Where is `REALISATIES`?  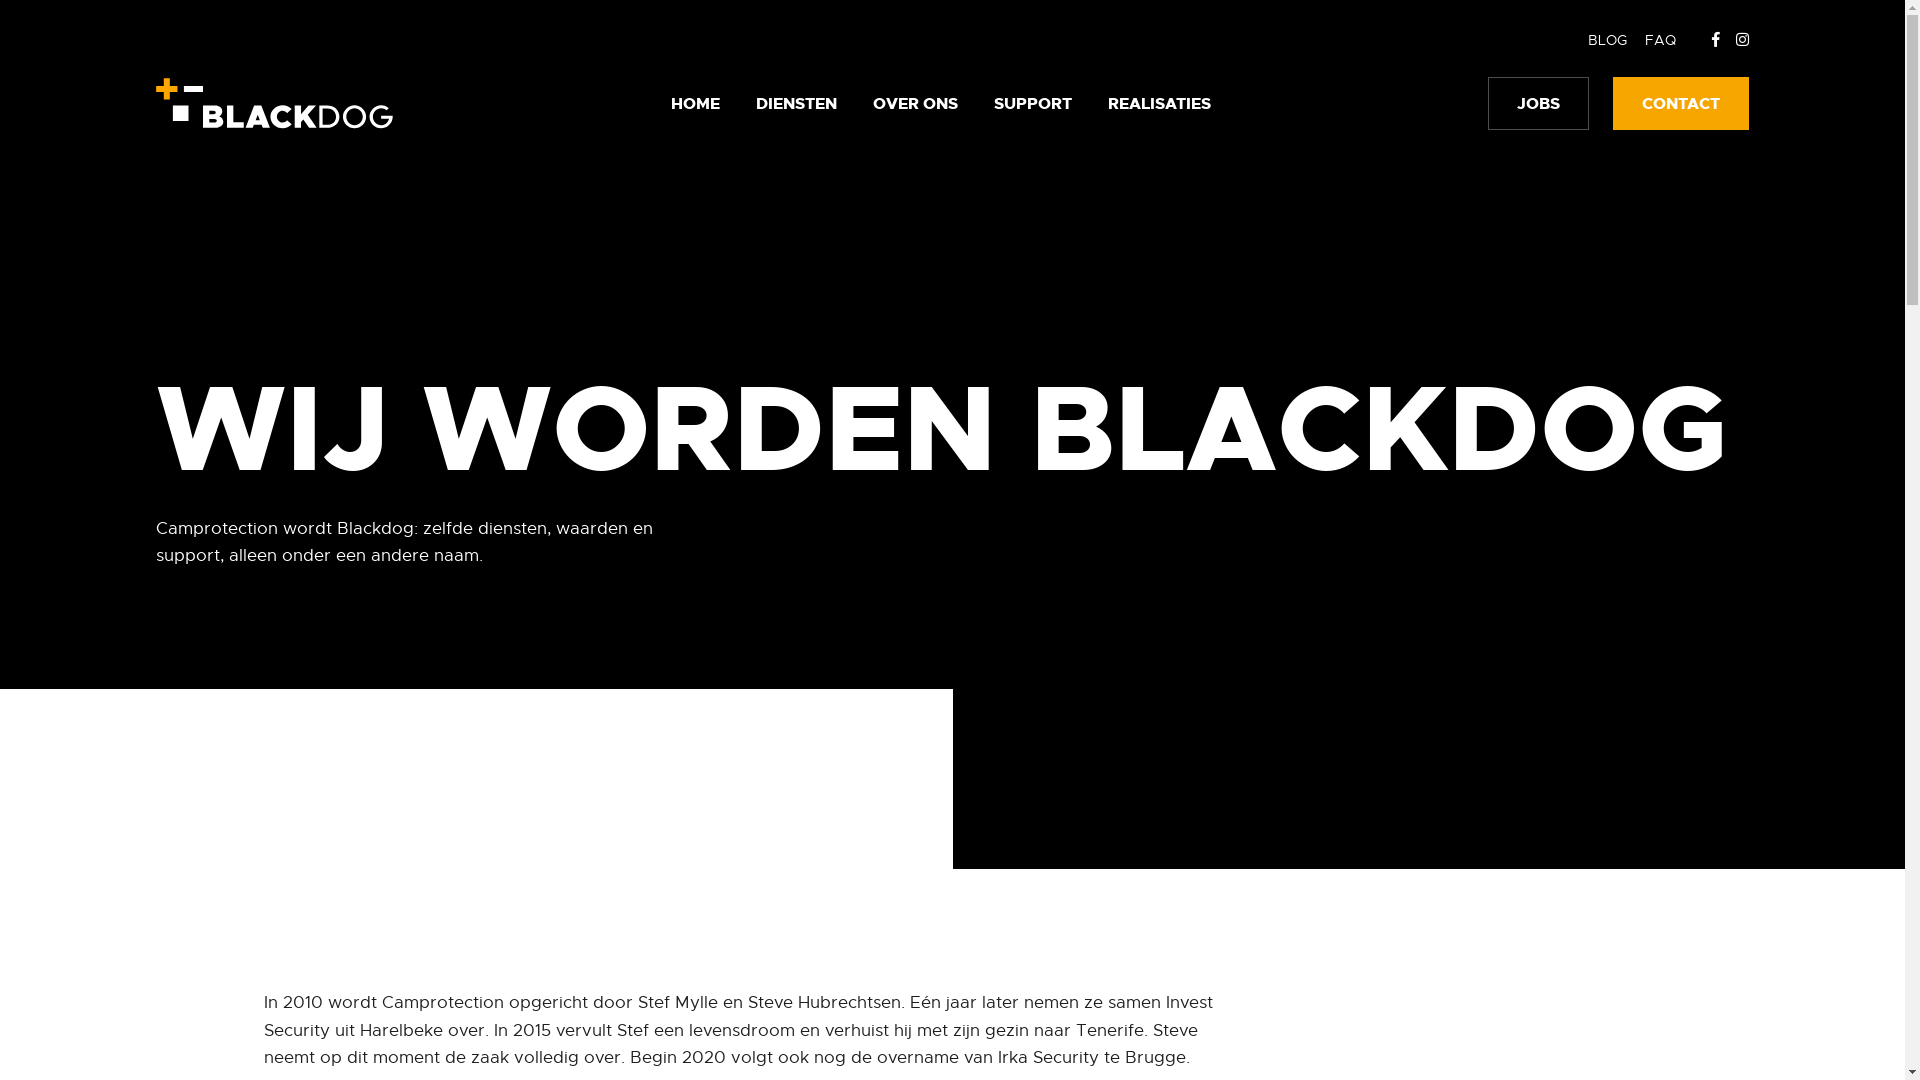
REALISATIES is located at coordinates (1160, 104).